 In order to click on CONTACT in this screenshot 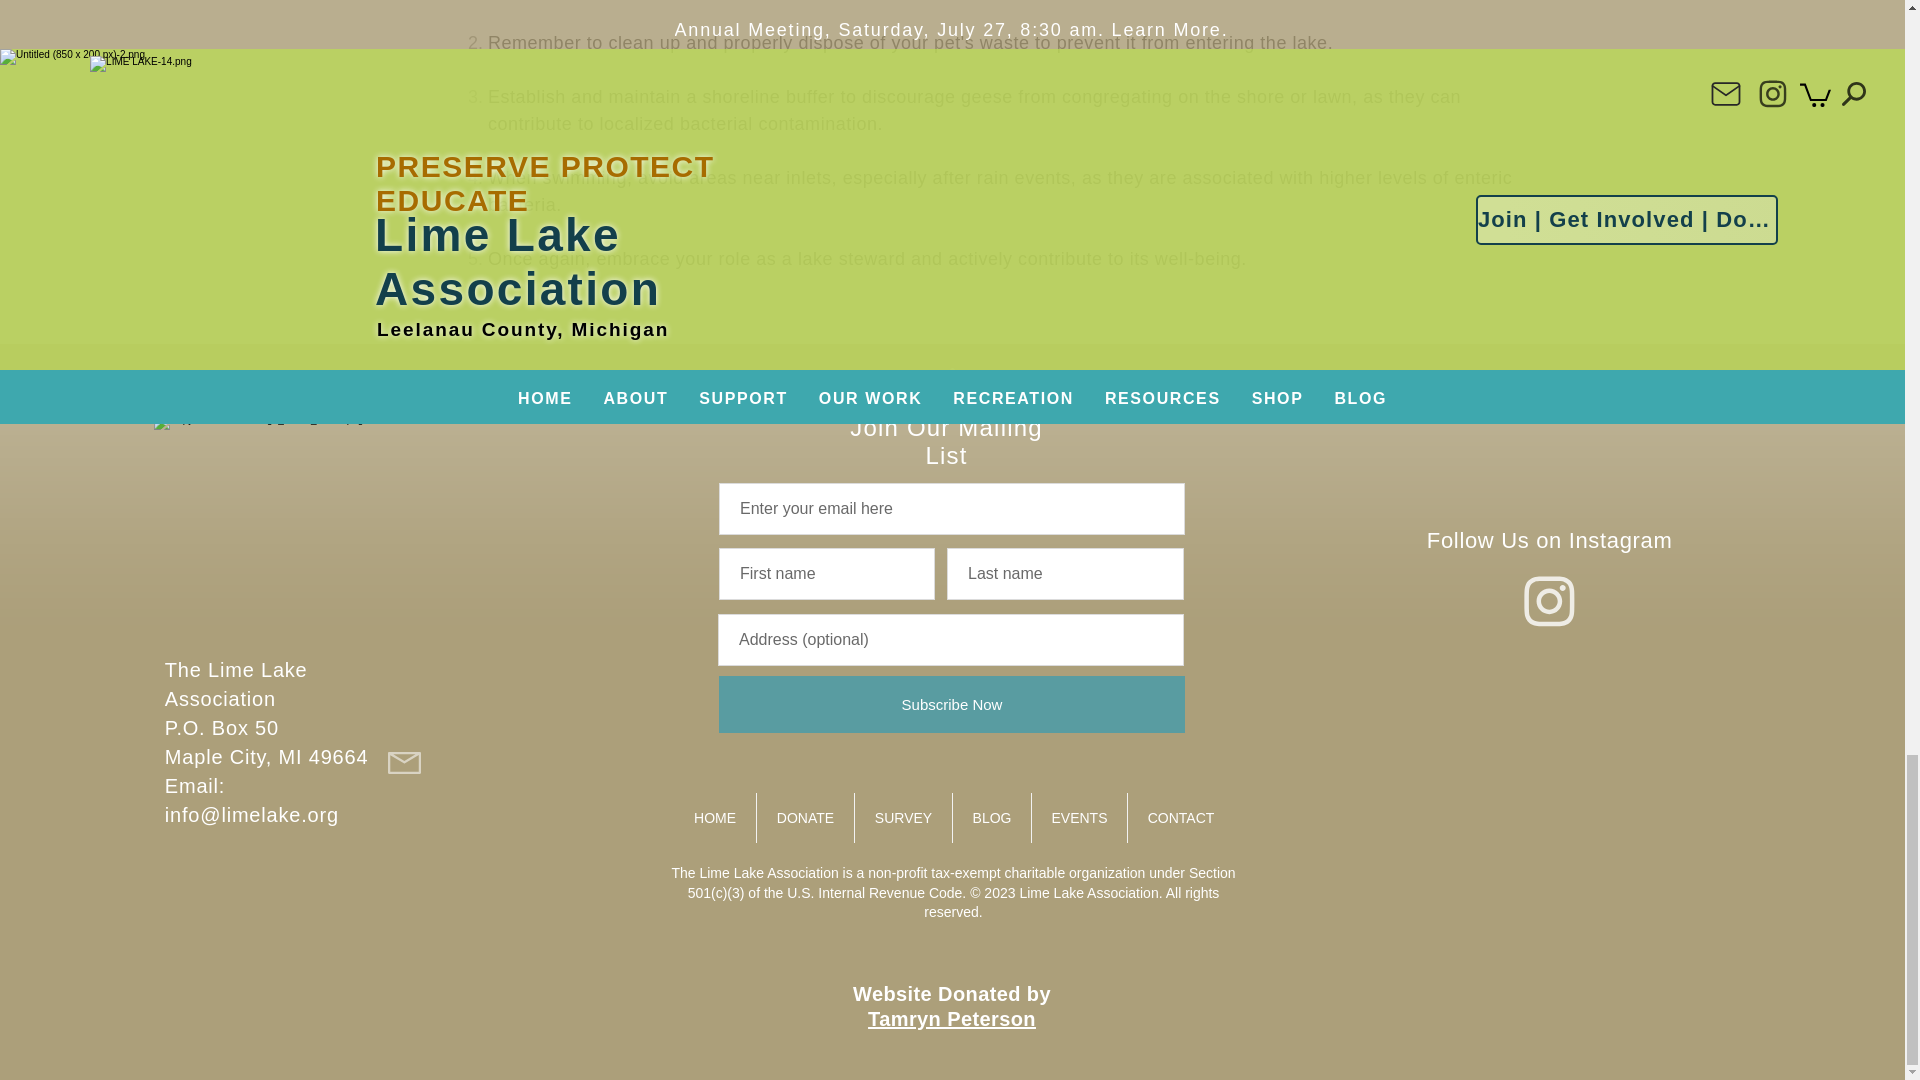, I will do `click(1181, 818)`.